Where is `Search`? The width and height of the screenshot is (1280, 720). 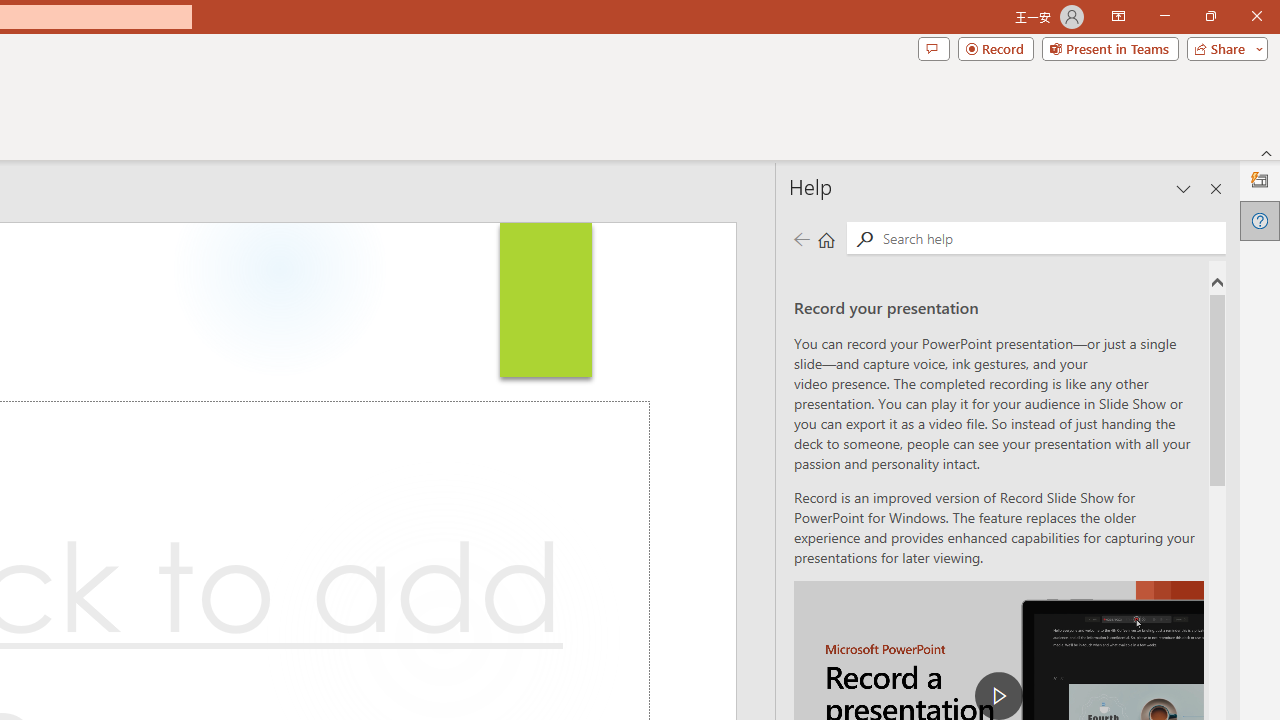
Search is located at coordinates (1050, 238).